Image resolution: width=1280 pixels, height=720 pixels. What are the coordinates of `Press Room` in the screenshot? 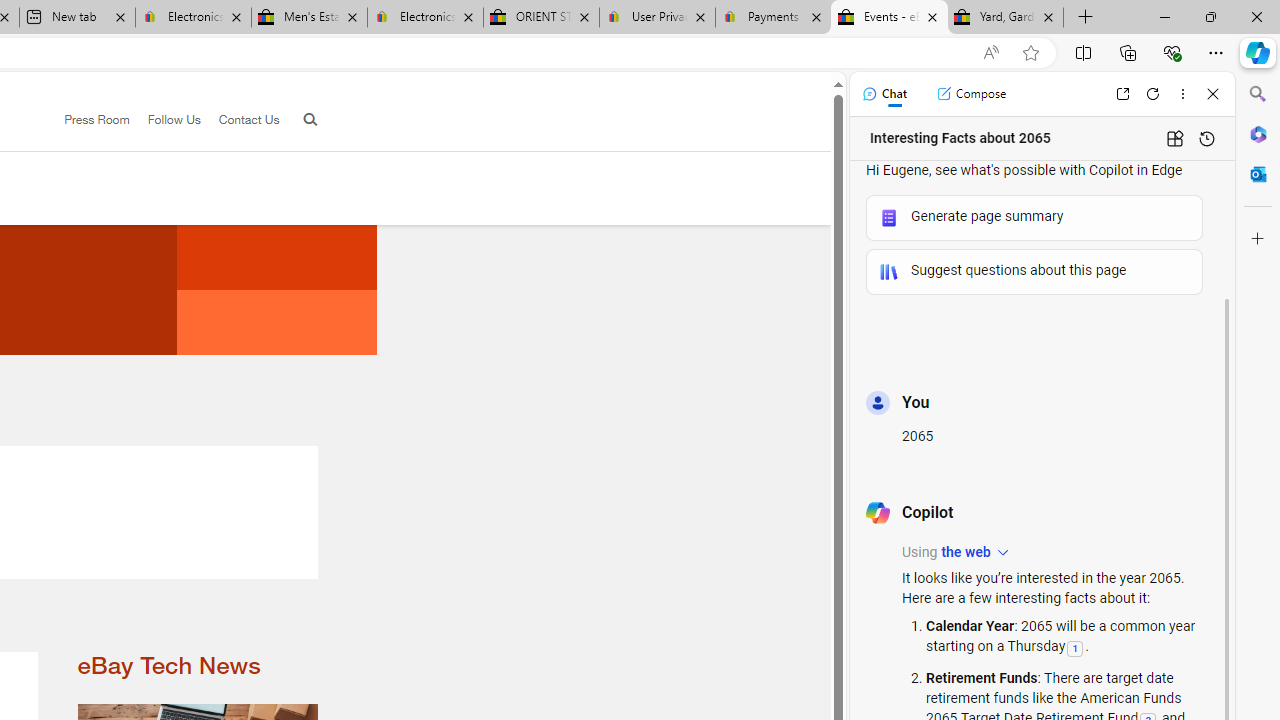 It's located at (88, 120).